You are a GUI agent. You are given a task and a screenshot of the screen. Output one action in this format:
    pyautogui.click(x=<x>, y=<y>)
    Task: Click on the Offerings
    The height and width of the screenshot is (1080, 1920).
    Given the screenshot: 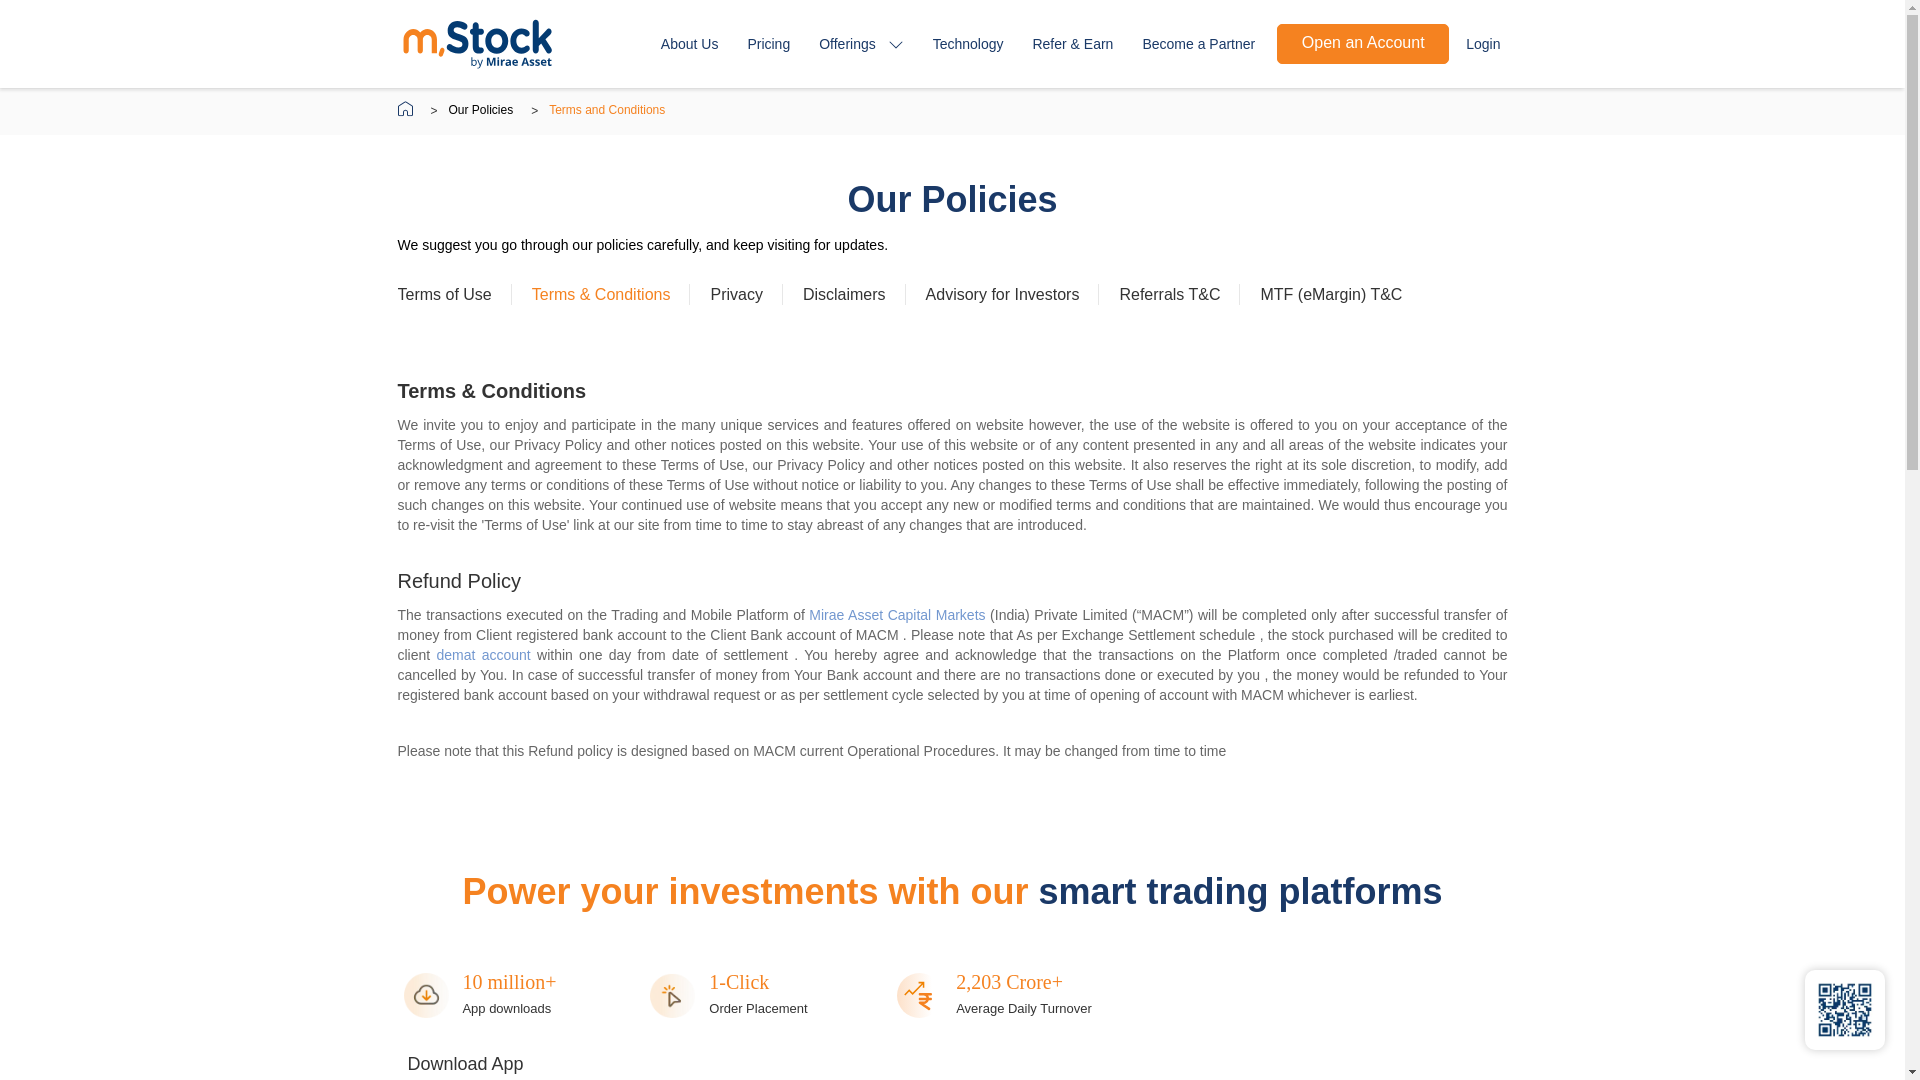 What is the action you would take?
    pyautogui.click(x=861, y=45)
    